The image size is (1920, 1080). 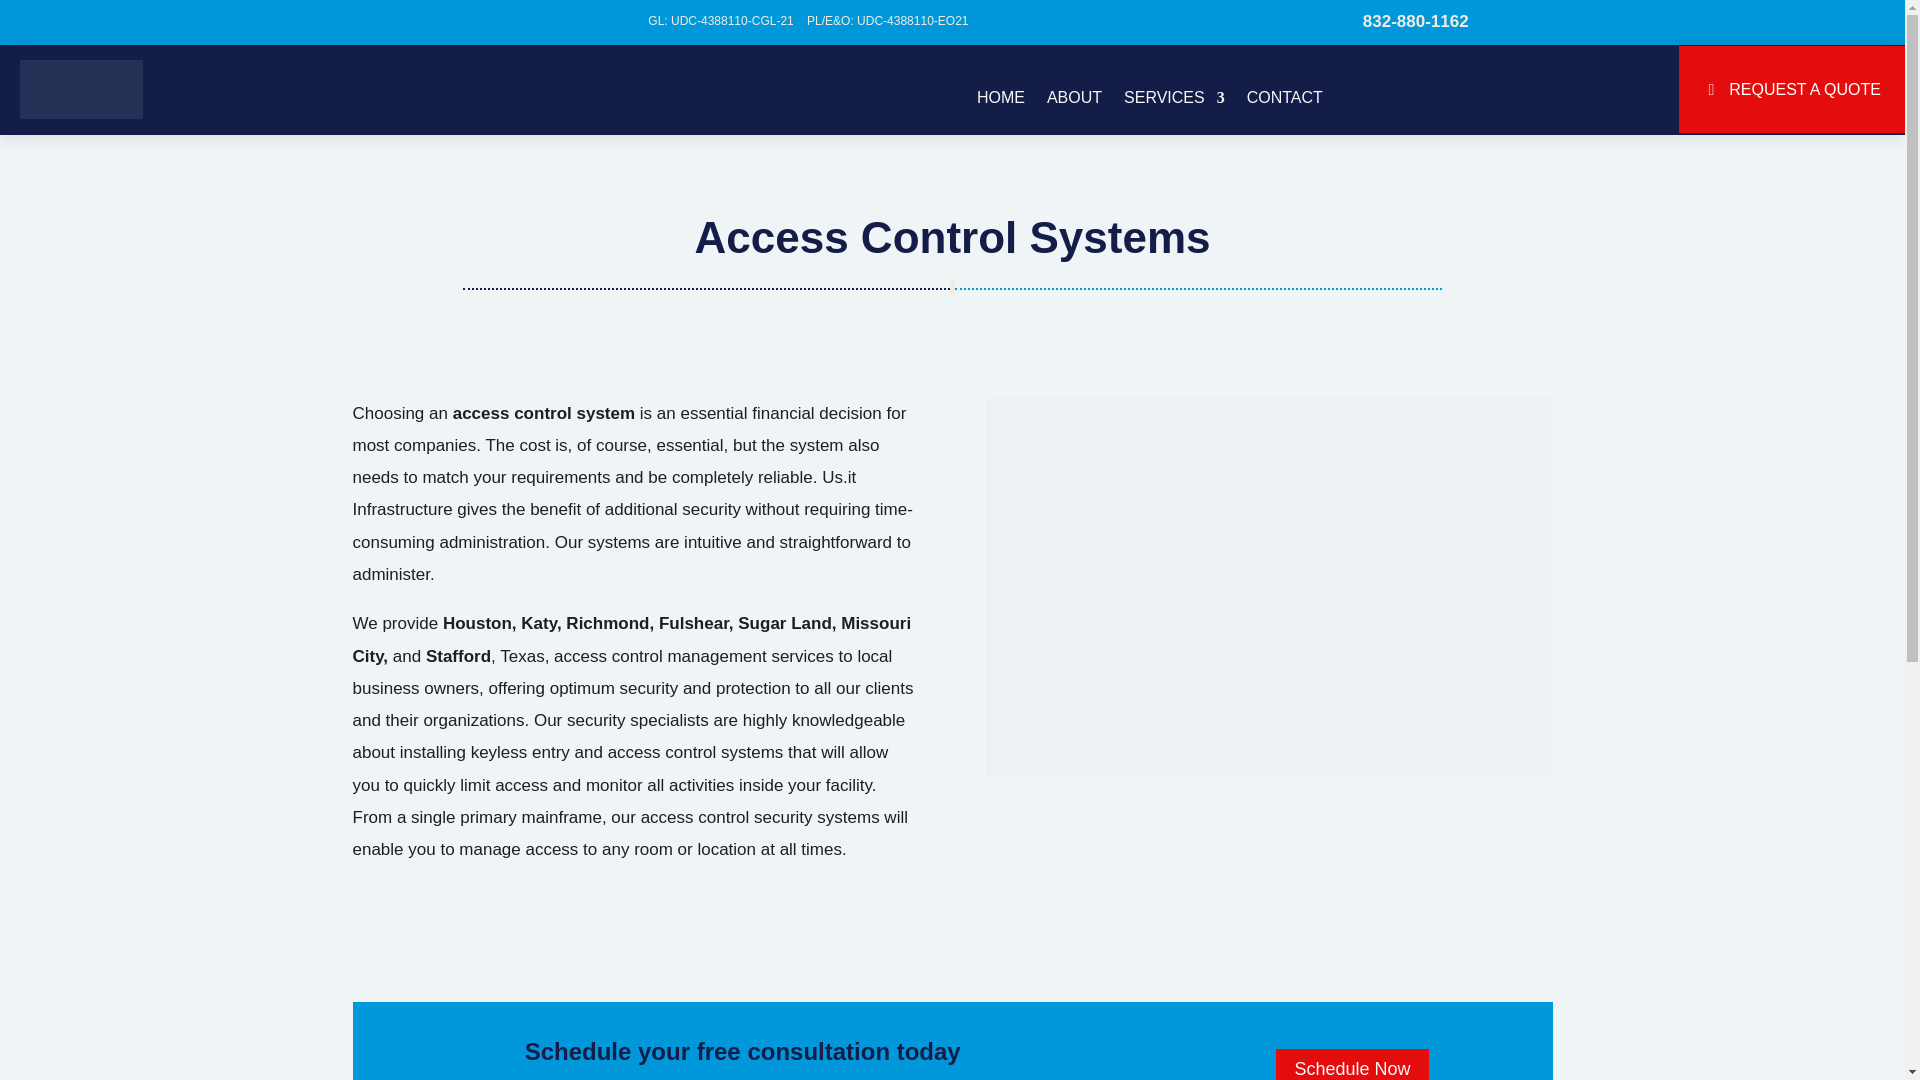 I want to click on access-control-er, so click(x=1270, y=587).